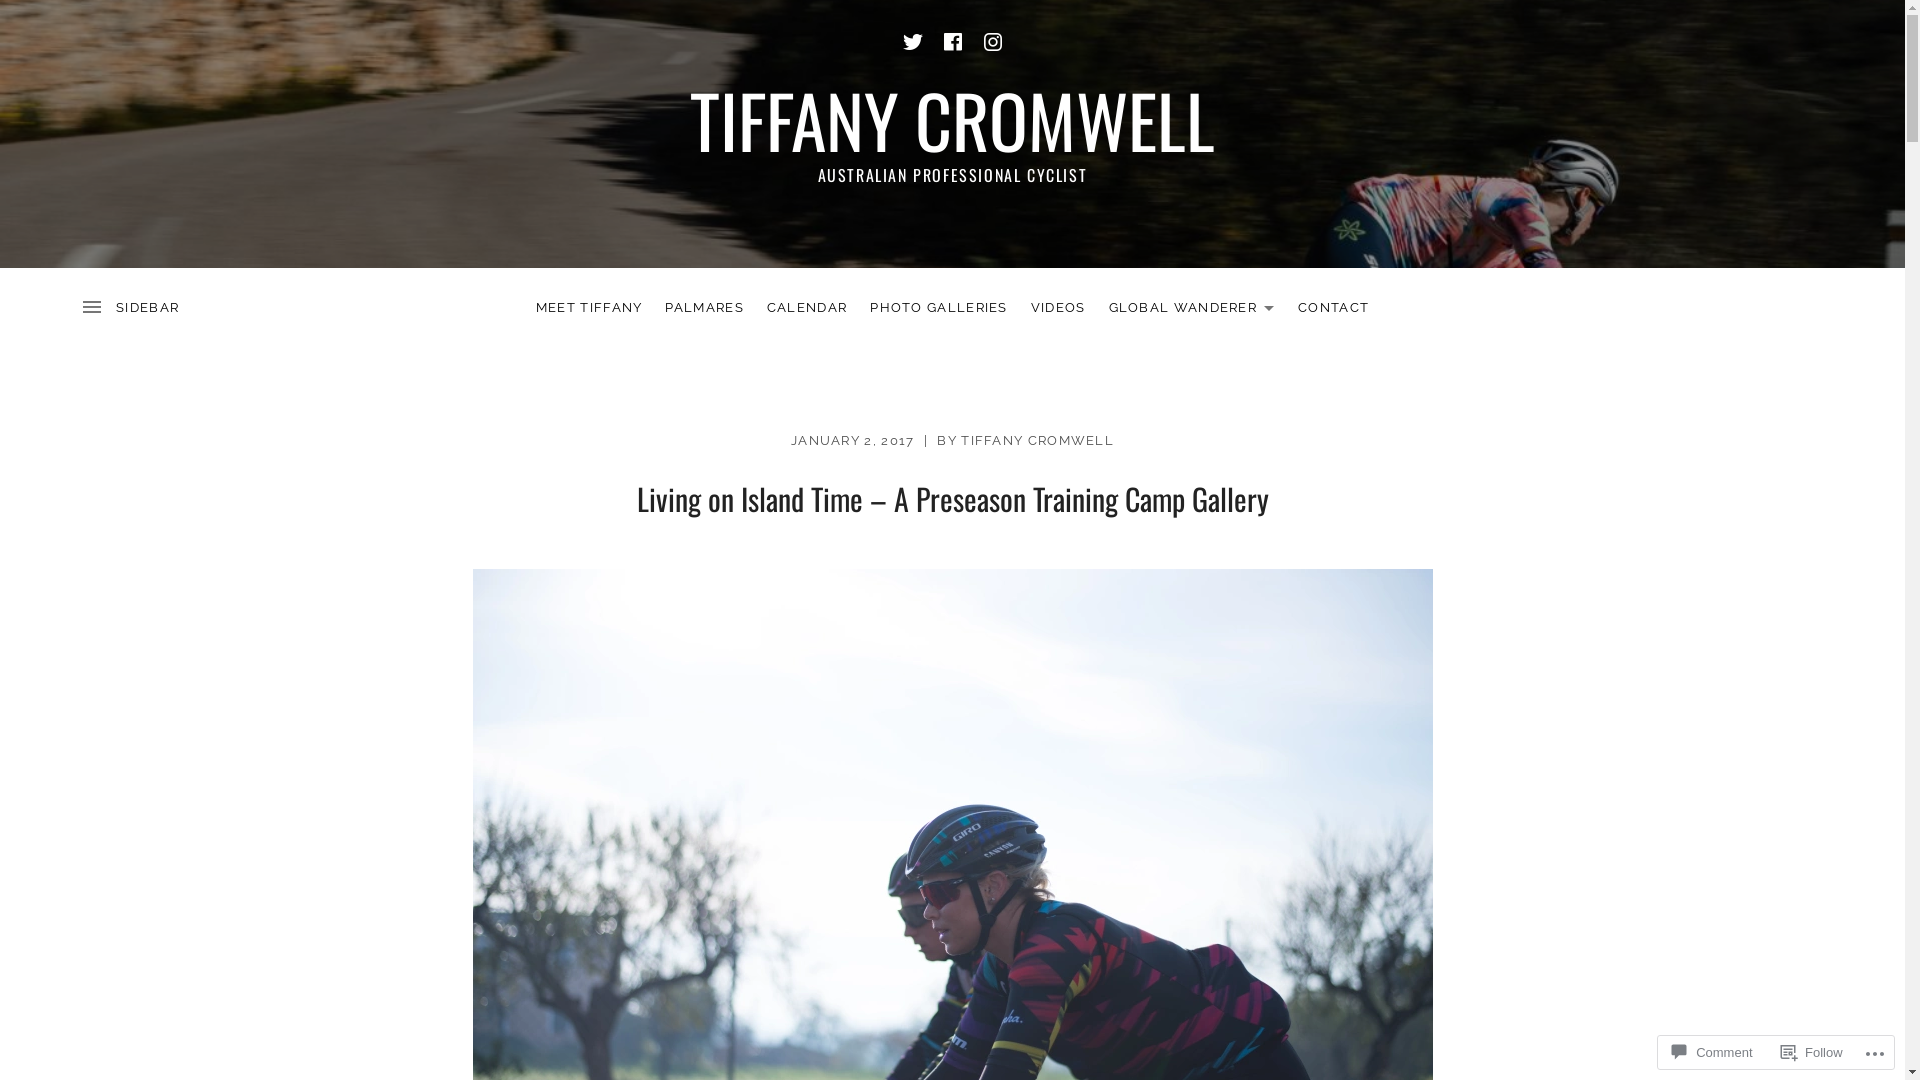 The width and height of the screenshot is (1920, 1080). What do you see at coordinates (1192, 308) in the screenshot?
I see `GLOBAL WANDERER` at bounding box center [1192, 308].